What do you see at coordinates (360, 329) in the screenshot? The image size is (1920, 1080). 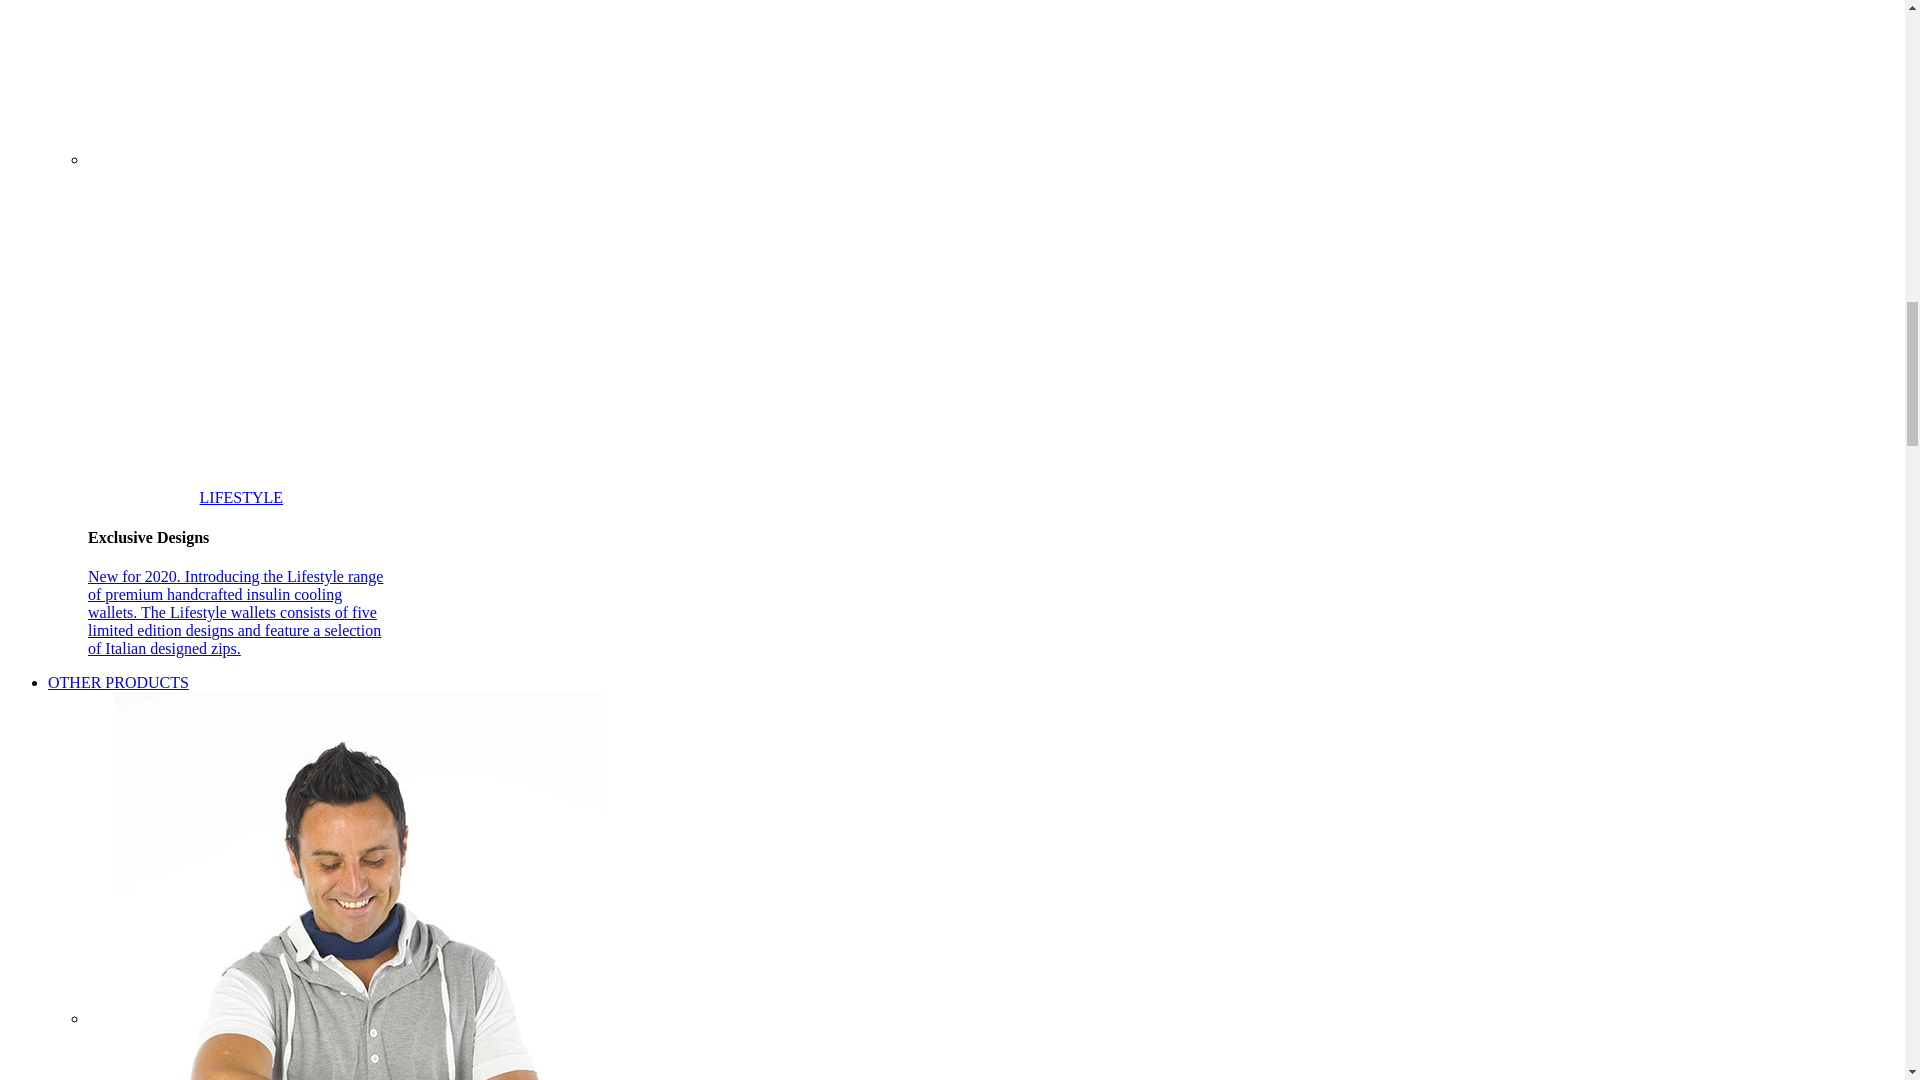 I see `LIFESTYLE` at bounding box center [360, 329].